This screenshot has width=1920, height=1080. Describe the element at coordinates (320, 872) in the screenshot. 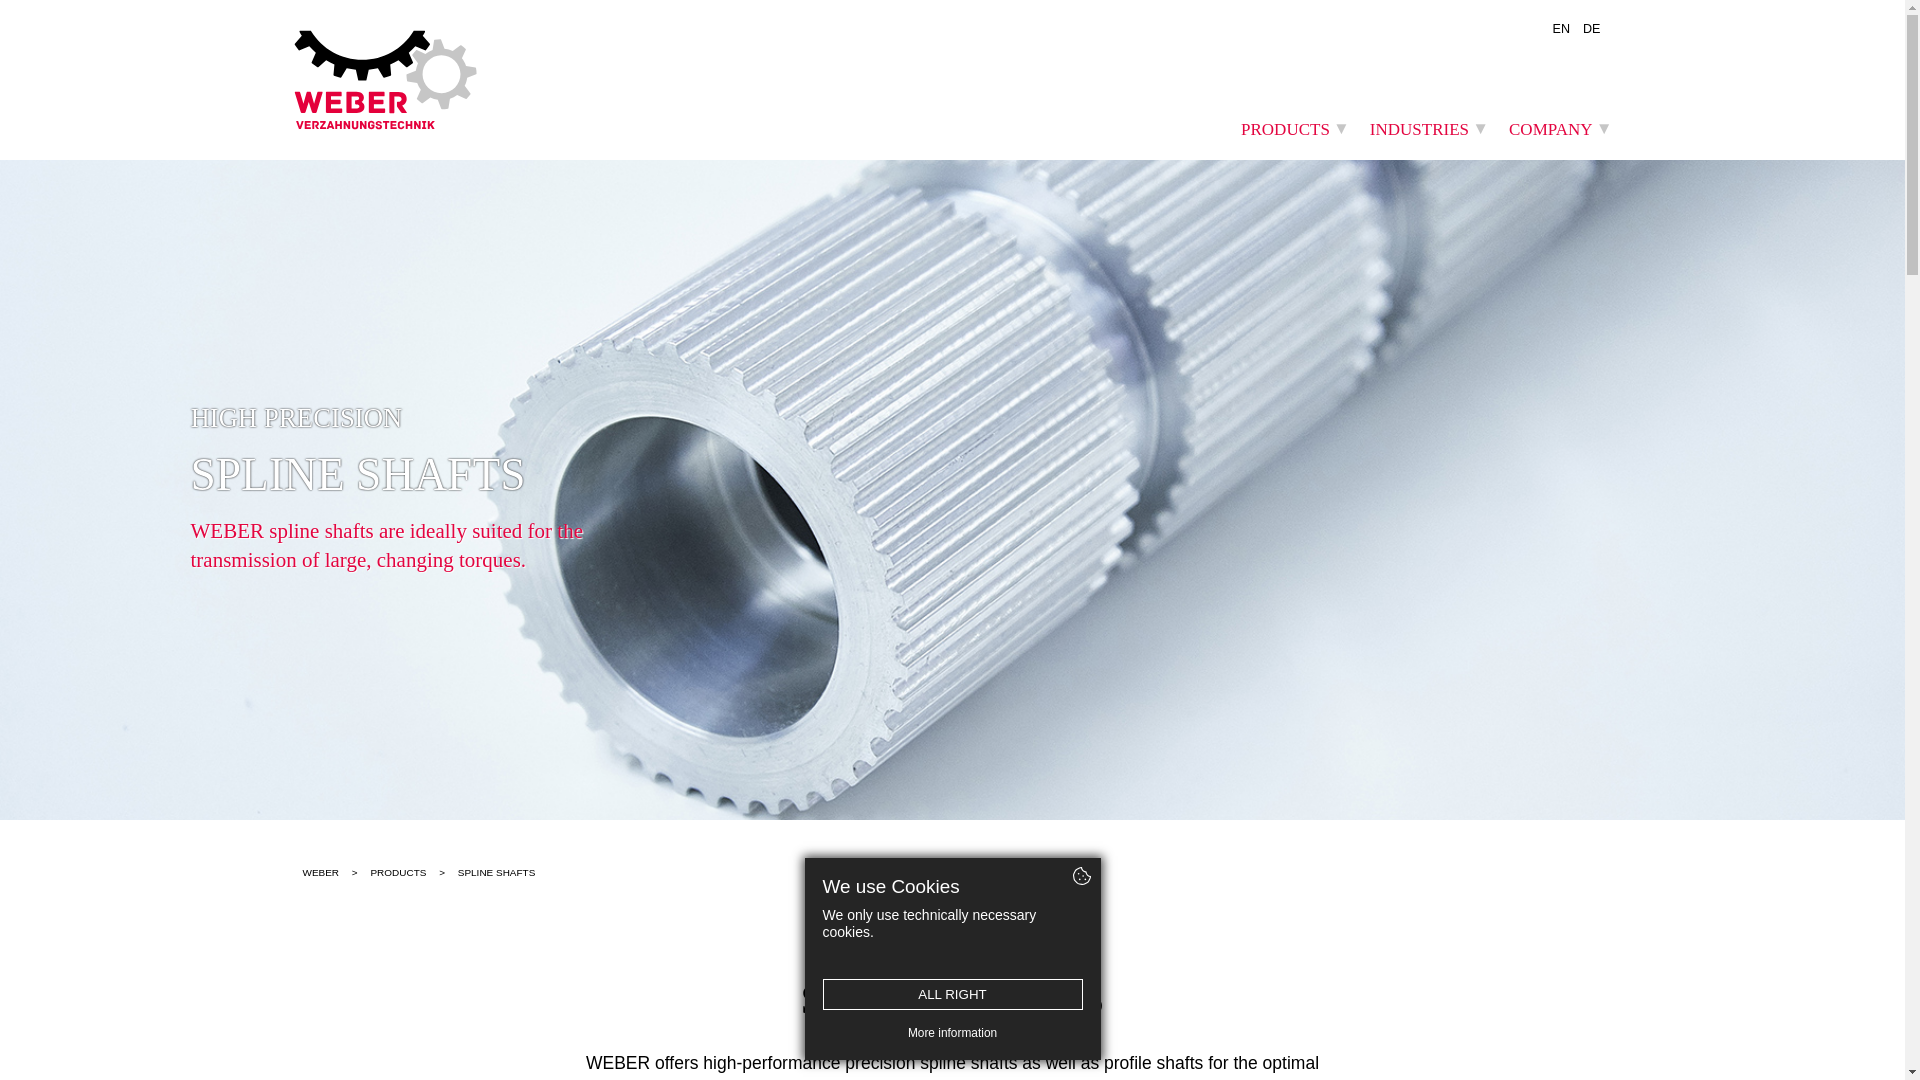

I see `WEBER` at that location.